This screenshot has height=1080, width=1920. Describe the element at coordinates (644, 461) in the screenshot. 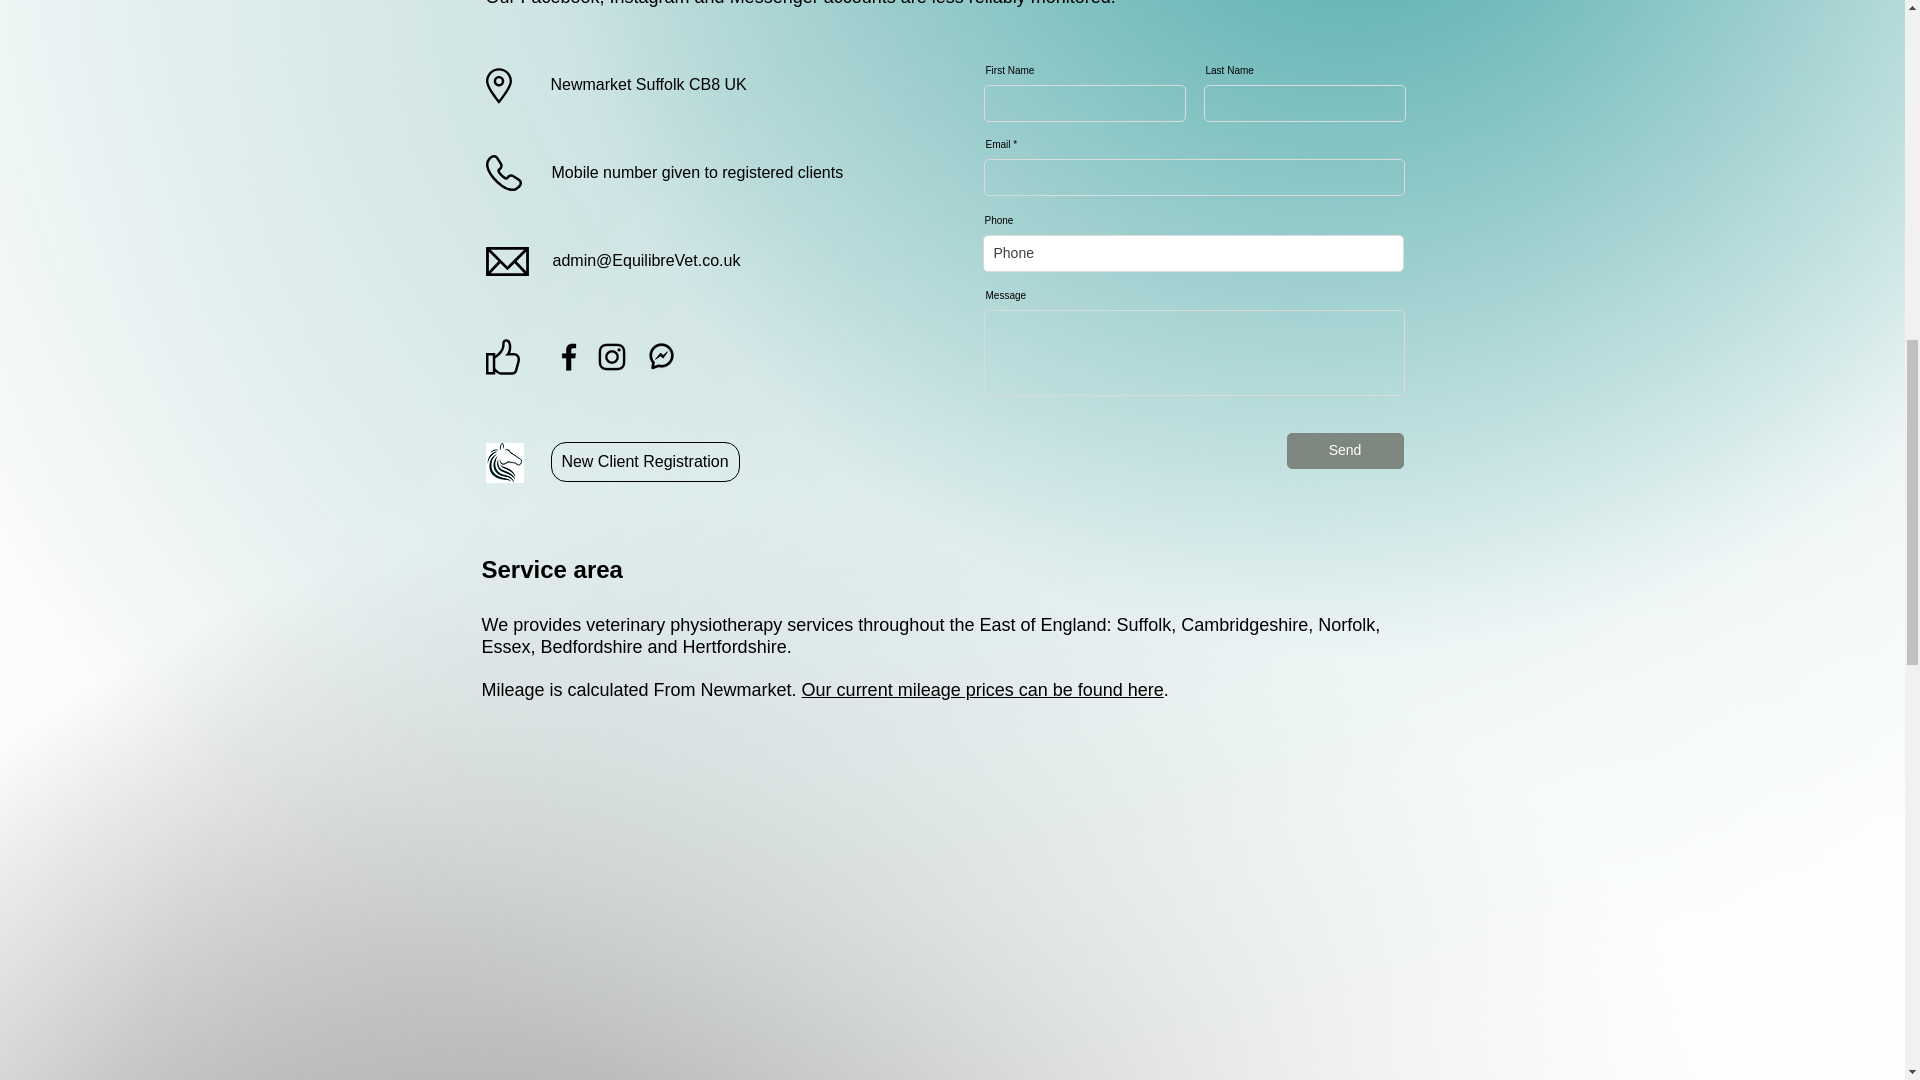

I see `New Client Registration` at that location.